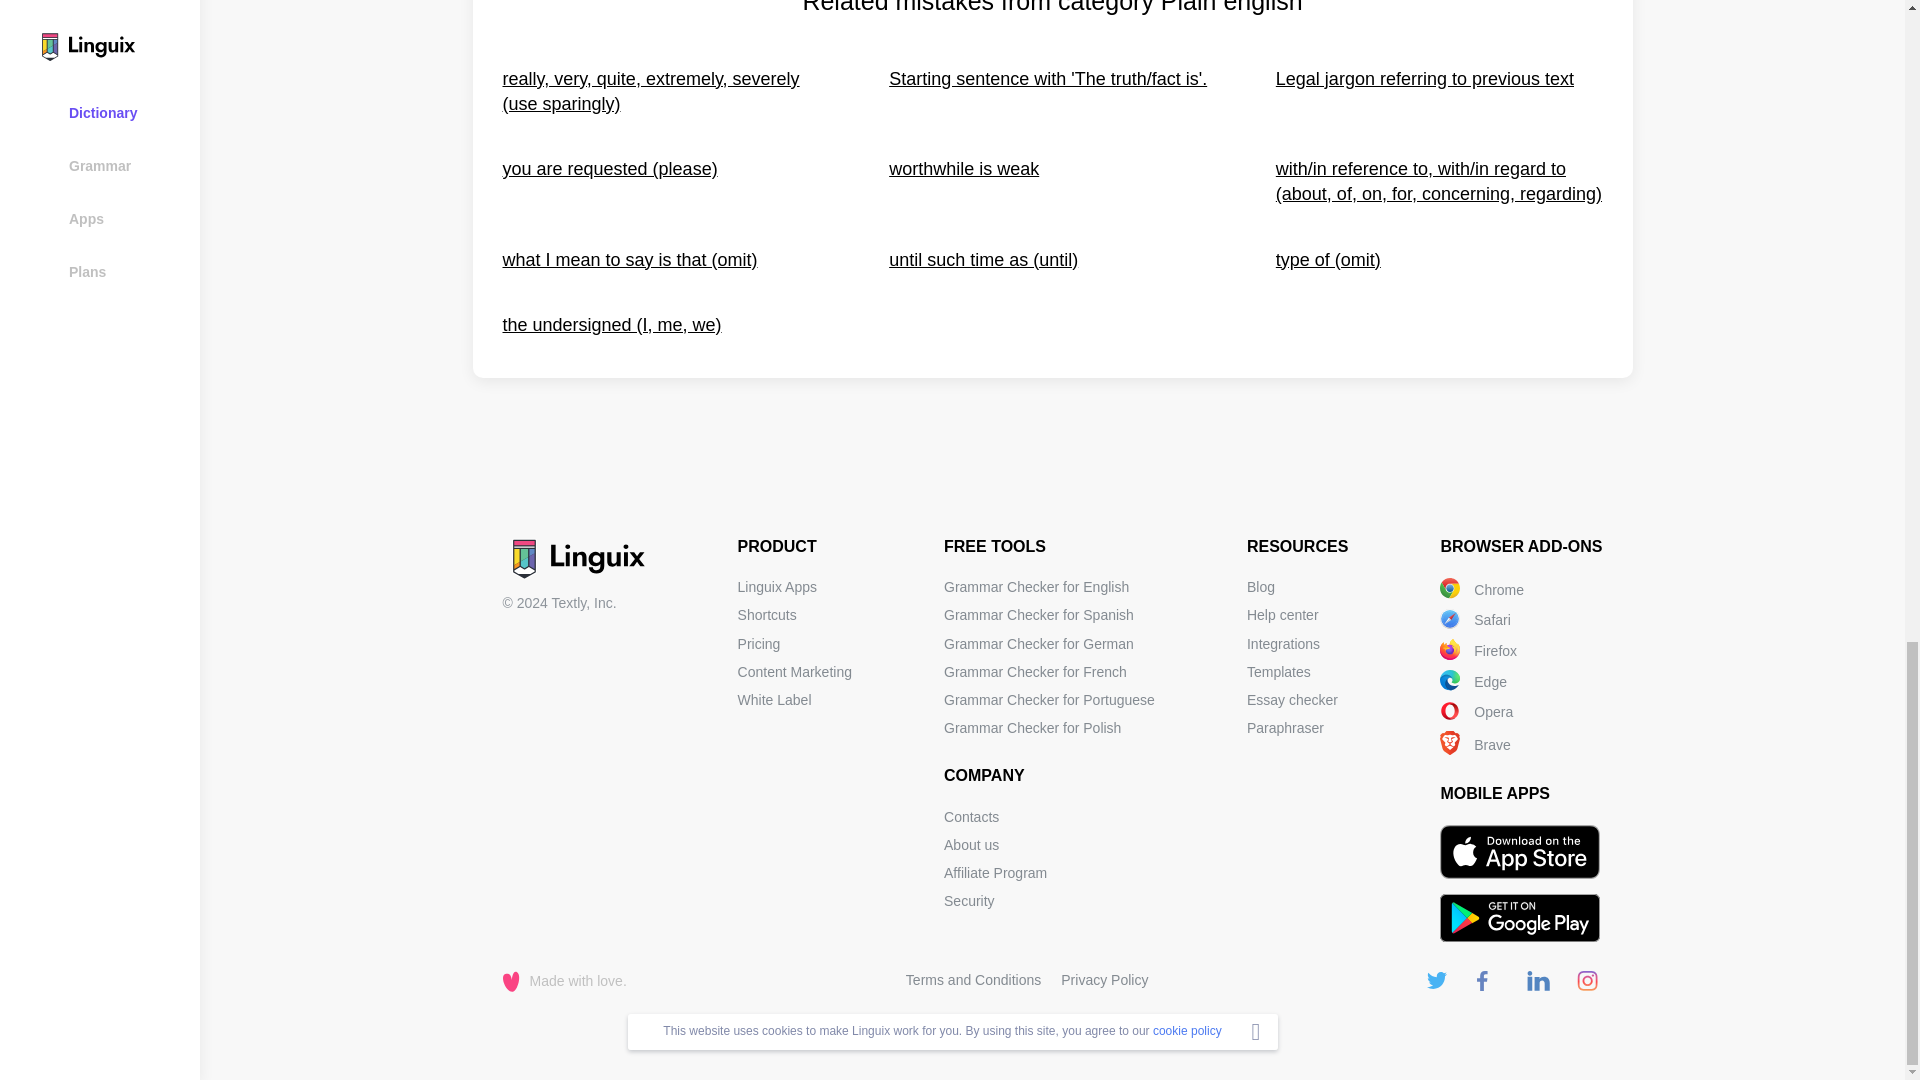 The height and width of the screenshot is (1080, 1920). I want to click on Grammar Checker for Polish, so click(1032, 728).